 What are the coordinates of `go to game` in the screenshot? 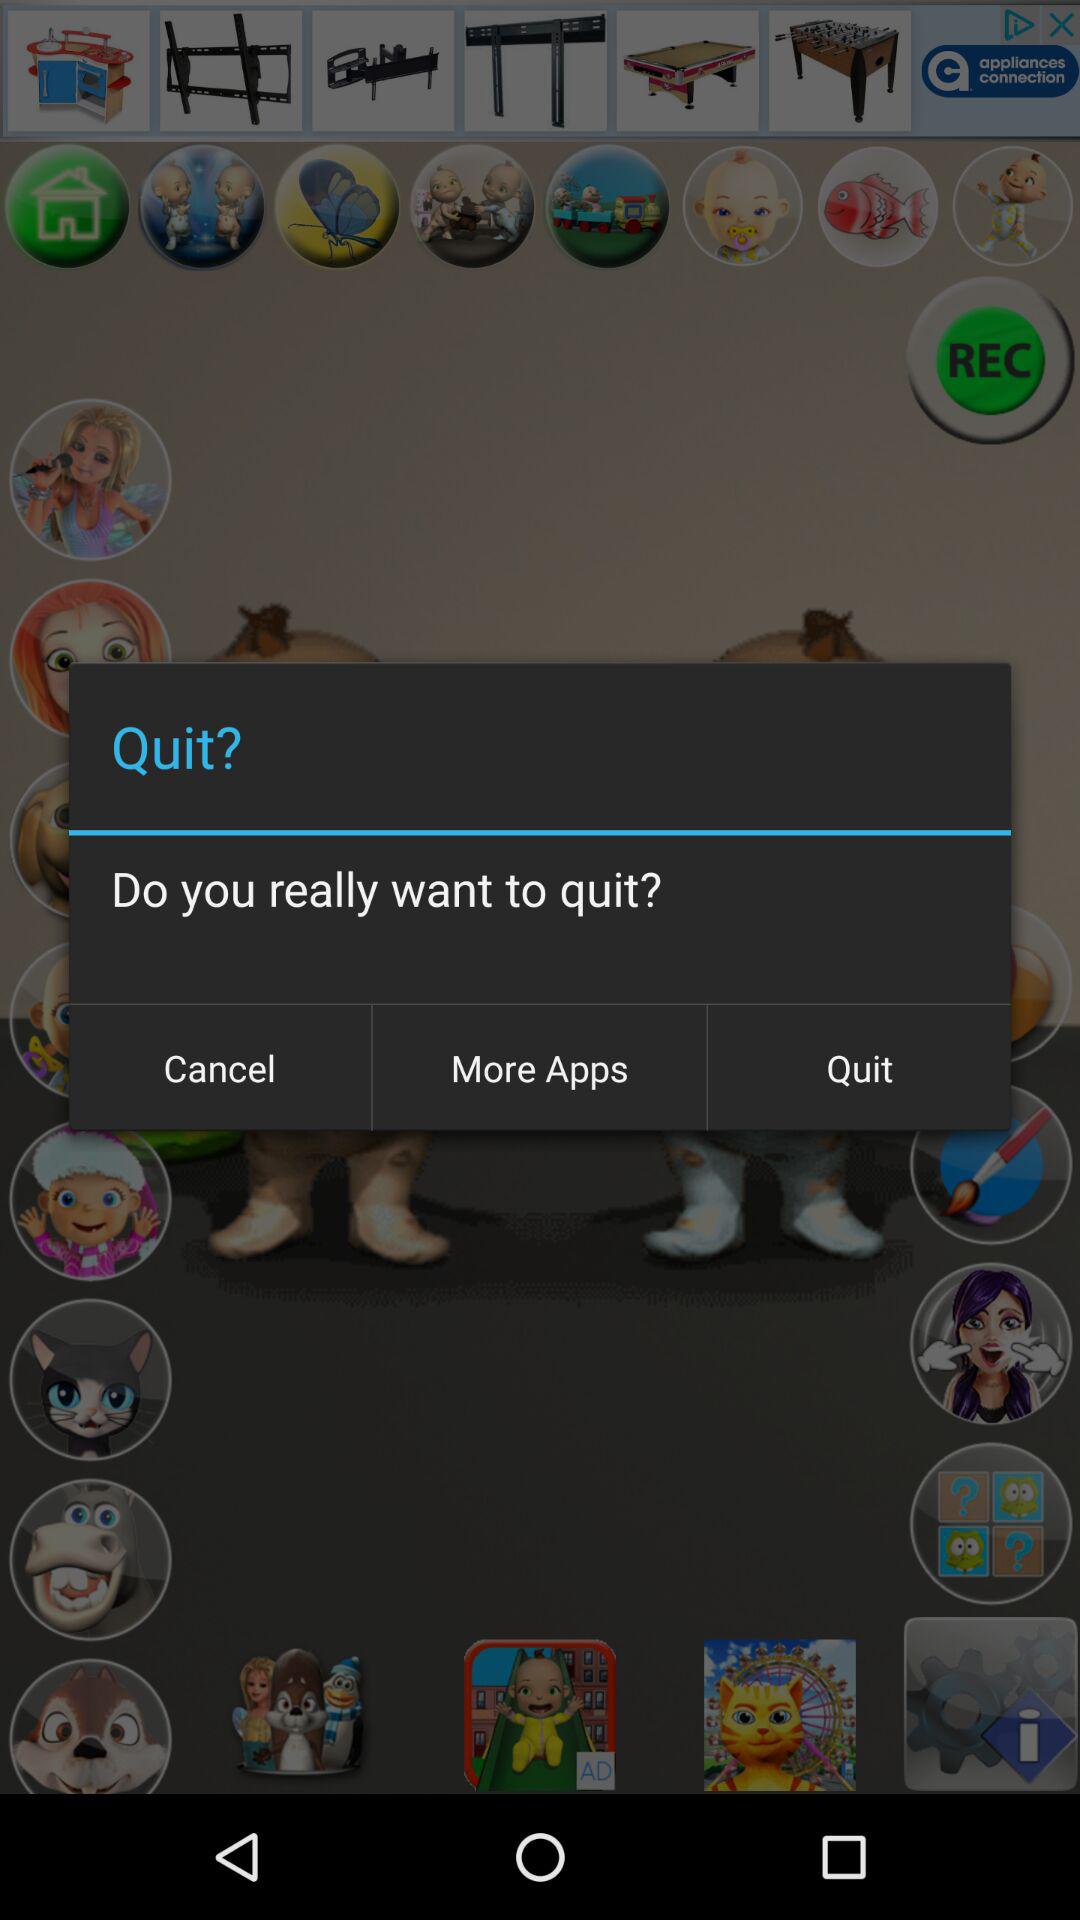 It's located at (90, 480).